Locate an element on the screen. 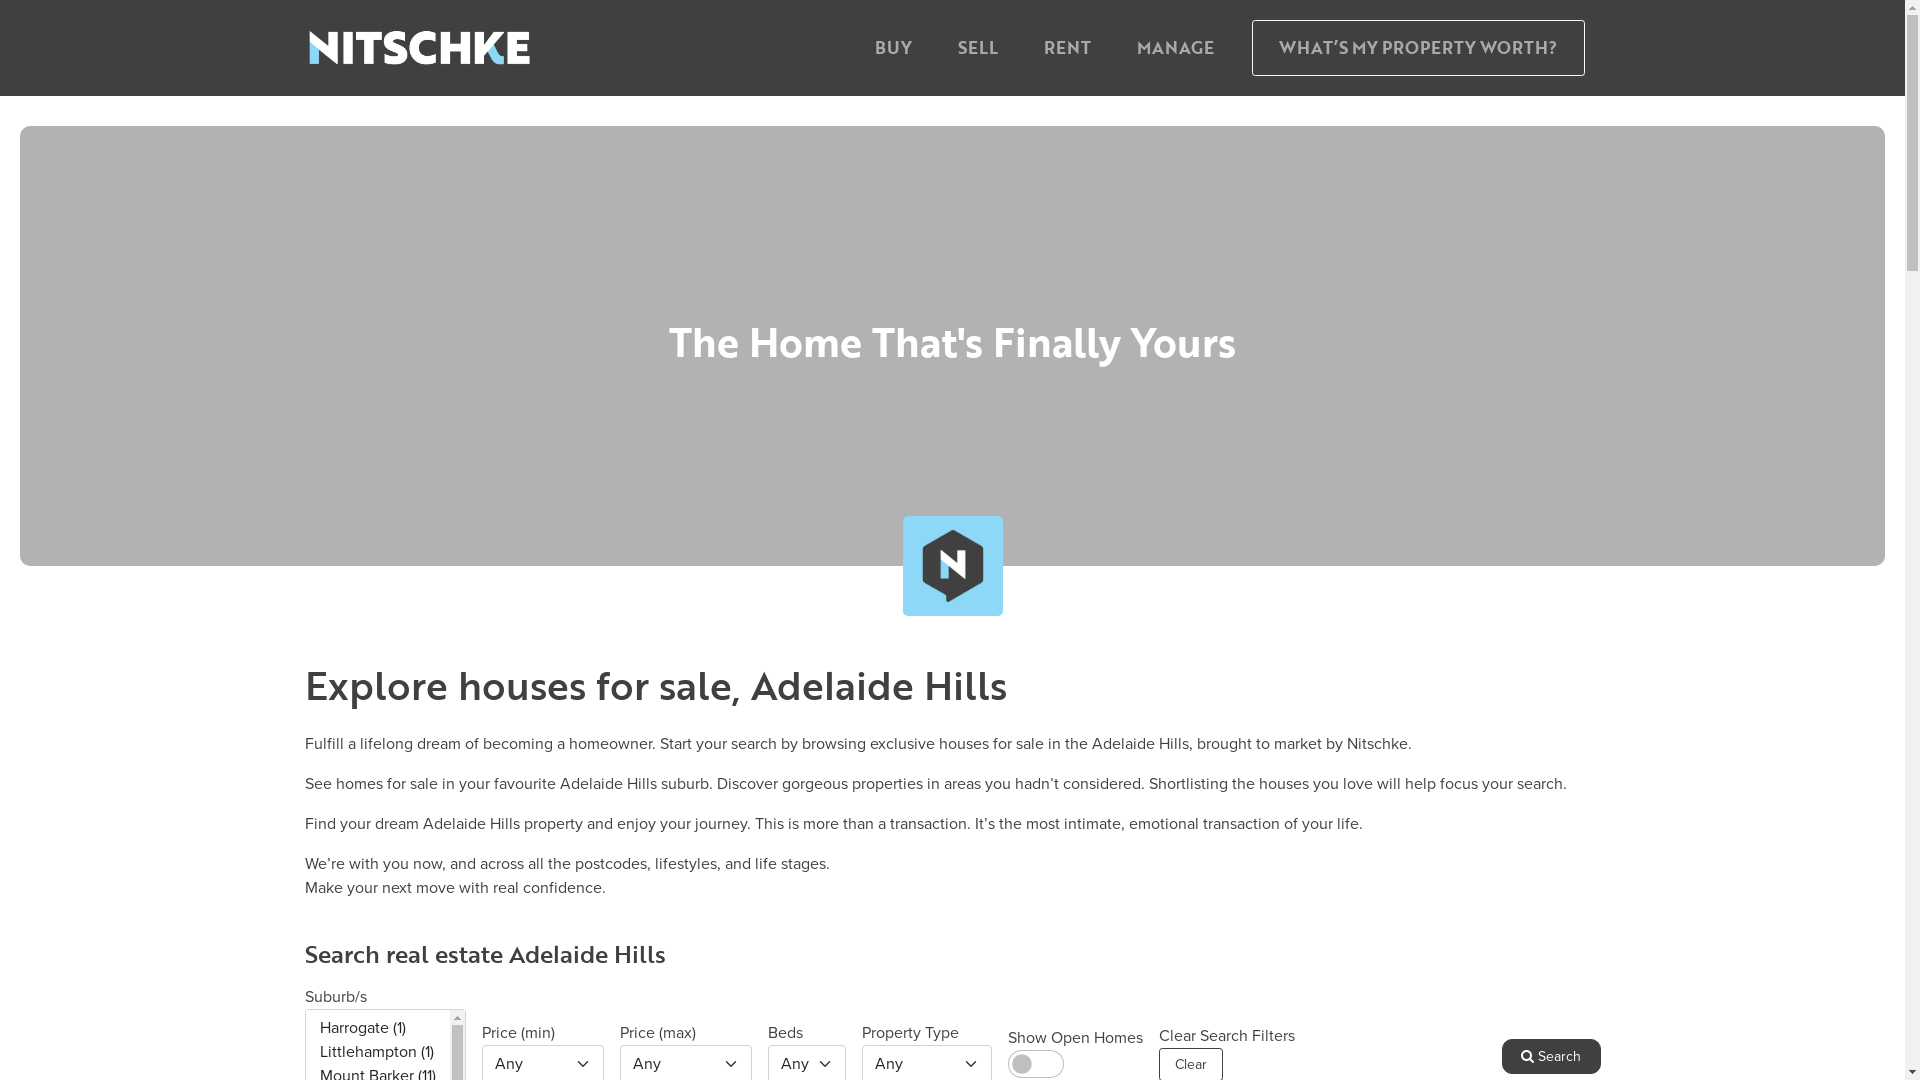 This screenshot has height=1080, width=1920. Search is located at coordinates (1552, 1056).